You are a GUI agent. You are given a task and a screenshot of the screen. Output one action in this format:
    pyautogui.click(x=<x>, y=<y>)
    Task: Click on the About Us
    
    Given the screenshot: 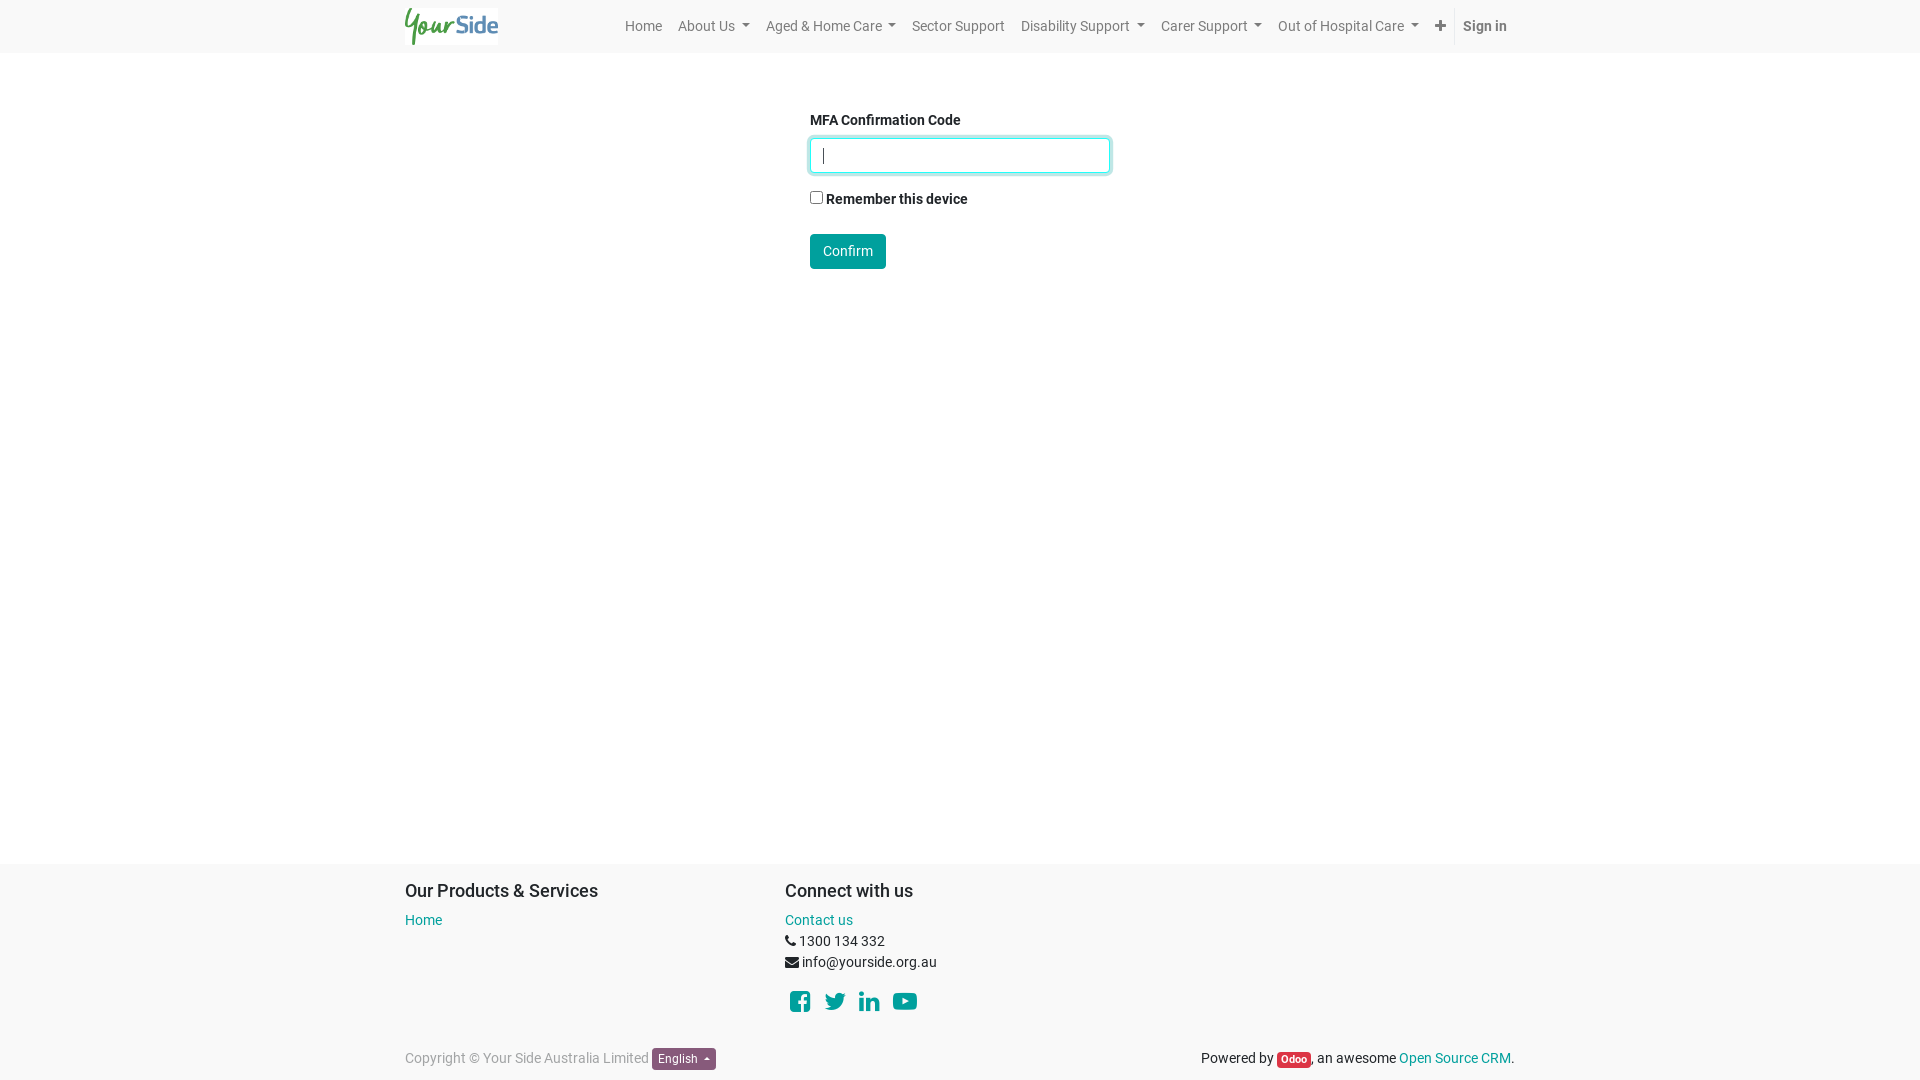 What is the action you would take?
    pyautogui.click(x=714, y=26)
    